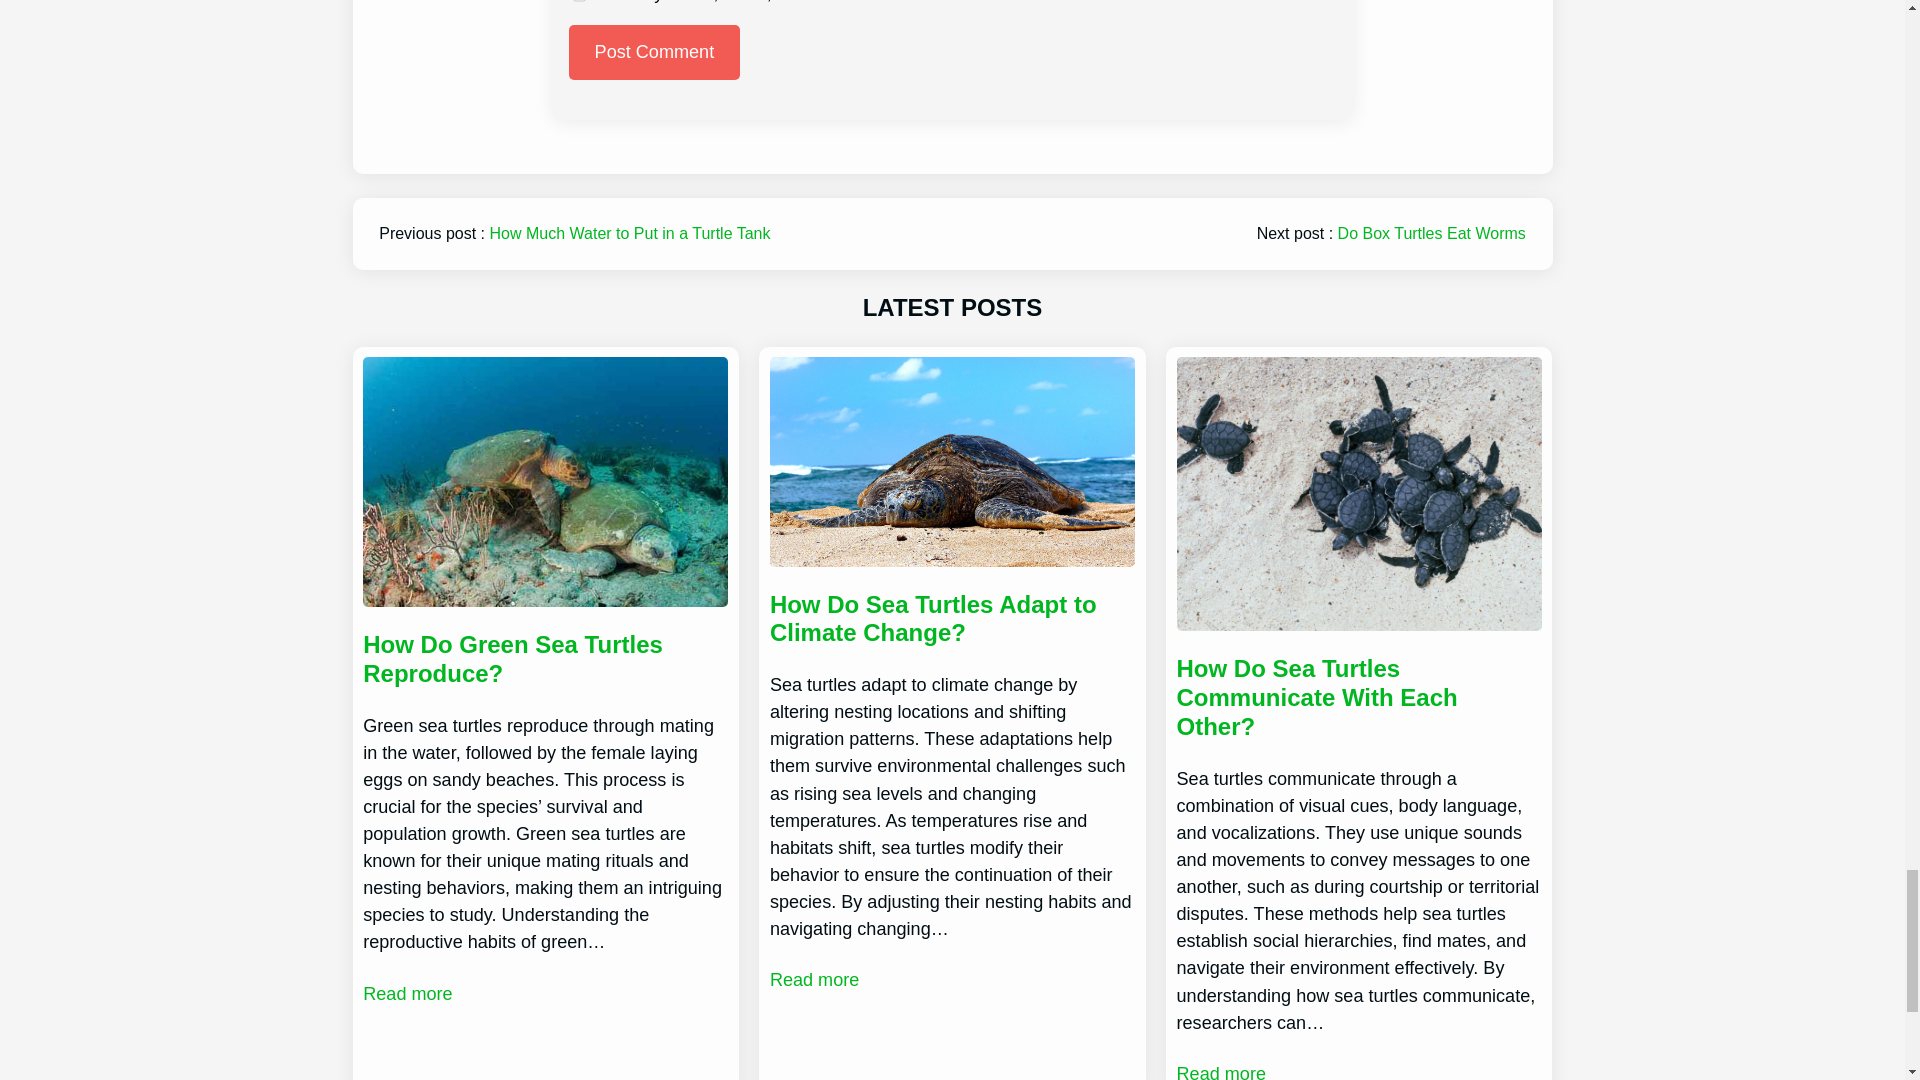  I want to click on How Much Water to Put in a Turtle Tank, so click(630, 232).